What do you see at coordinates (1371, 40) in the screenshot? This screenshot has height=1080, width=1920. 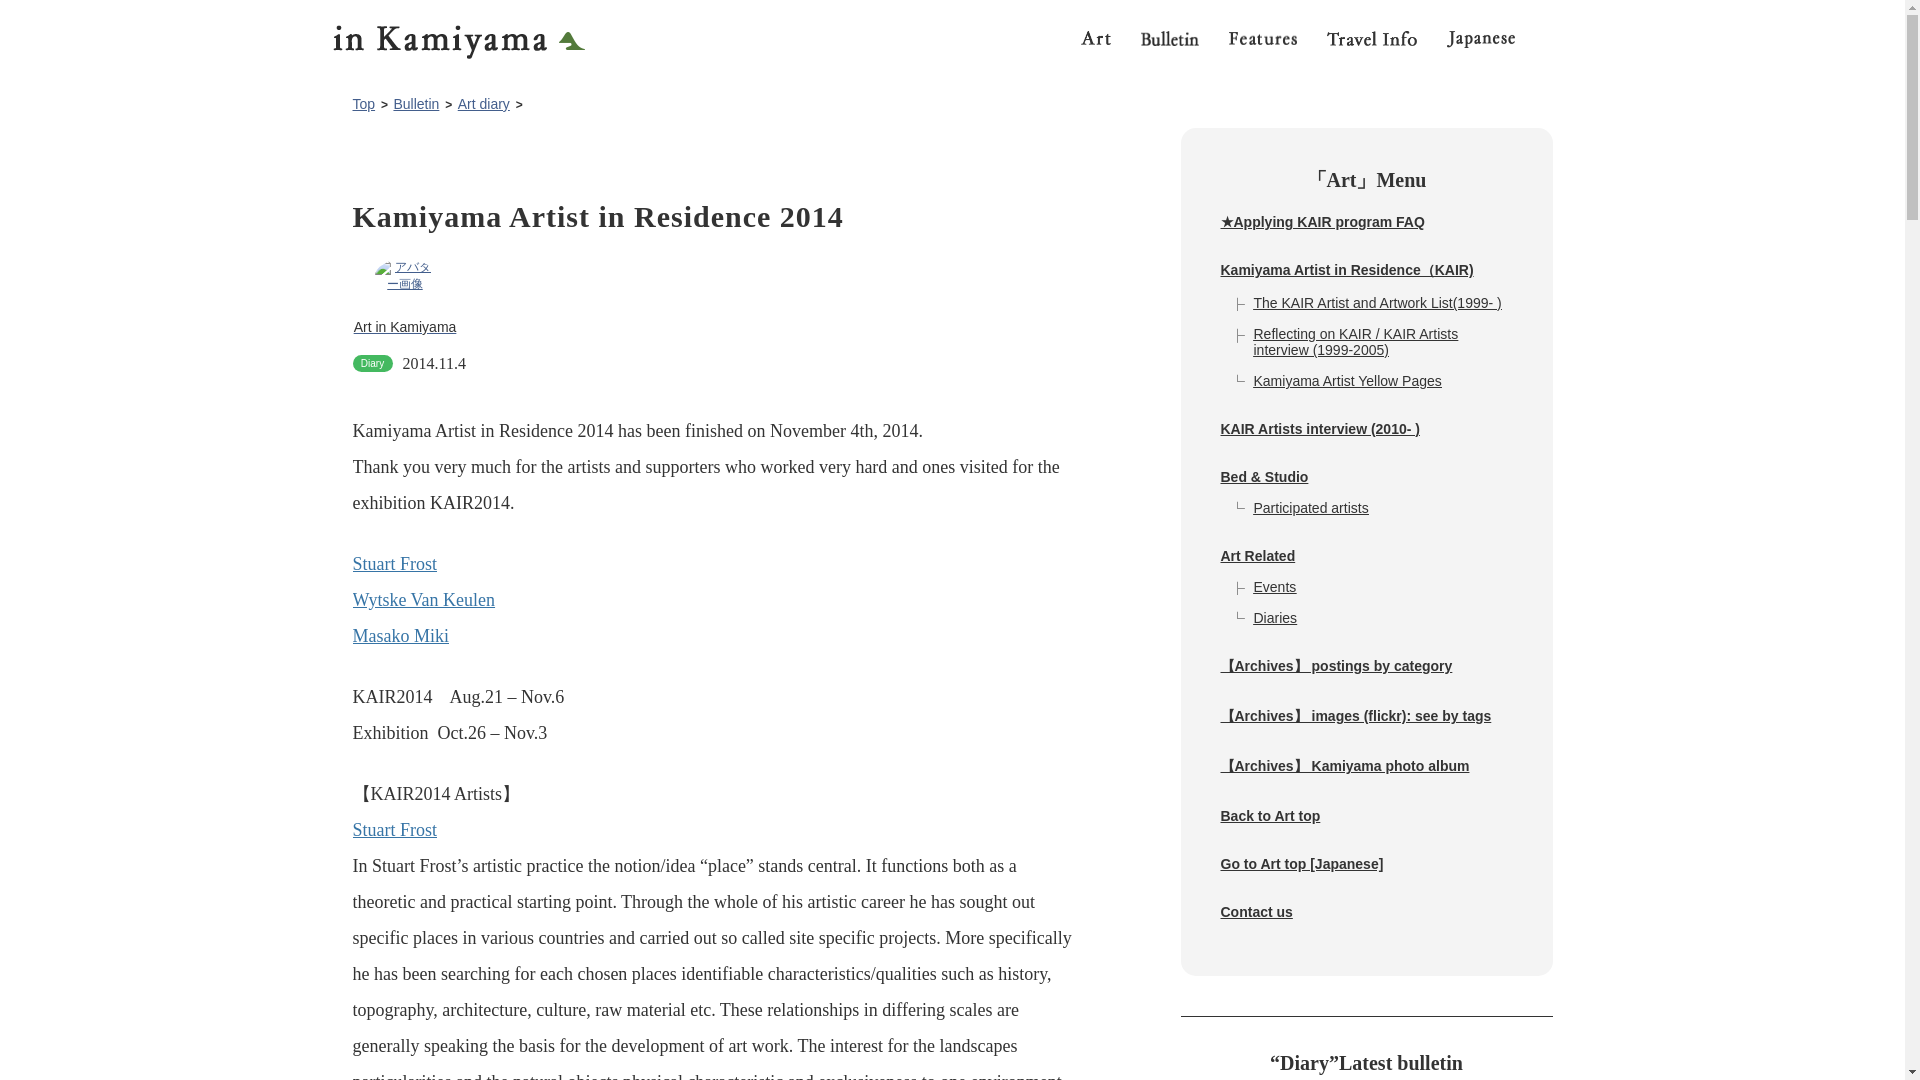 I see `Travel Info` at bounding box center [1371, 40].